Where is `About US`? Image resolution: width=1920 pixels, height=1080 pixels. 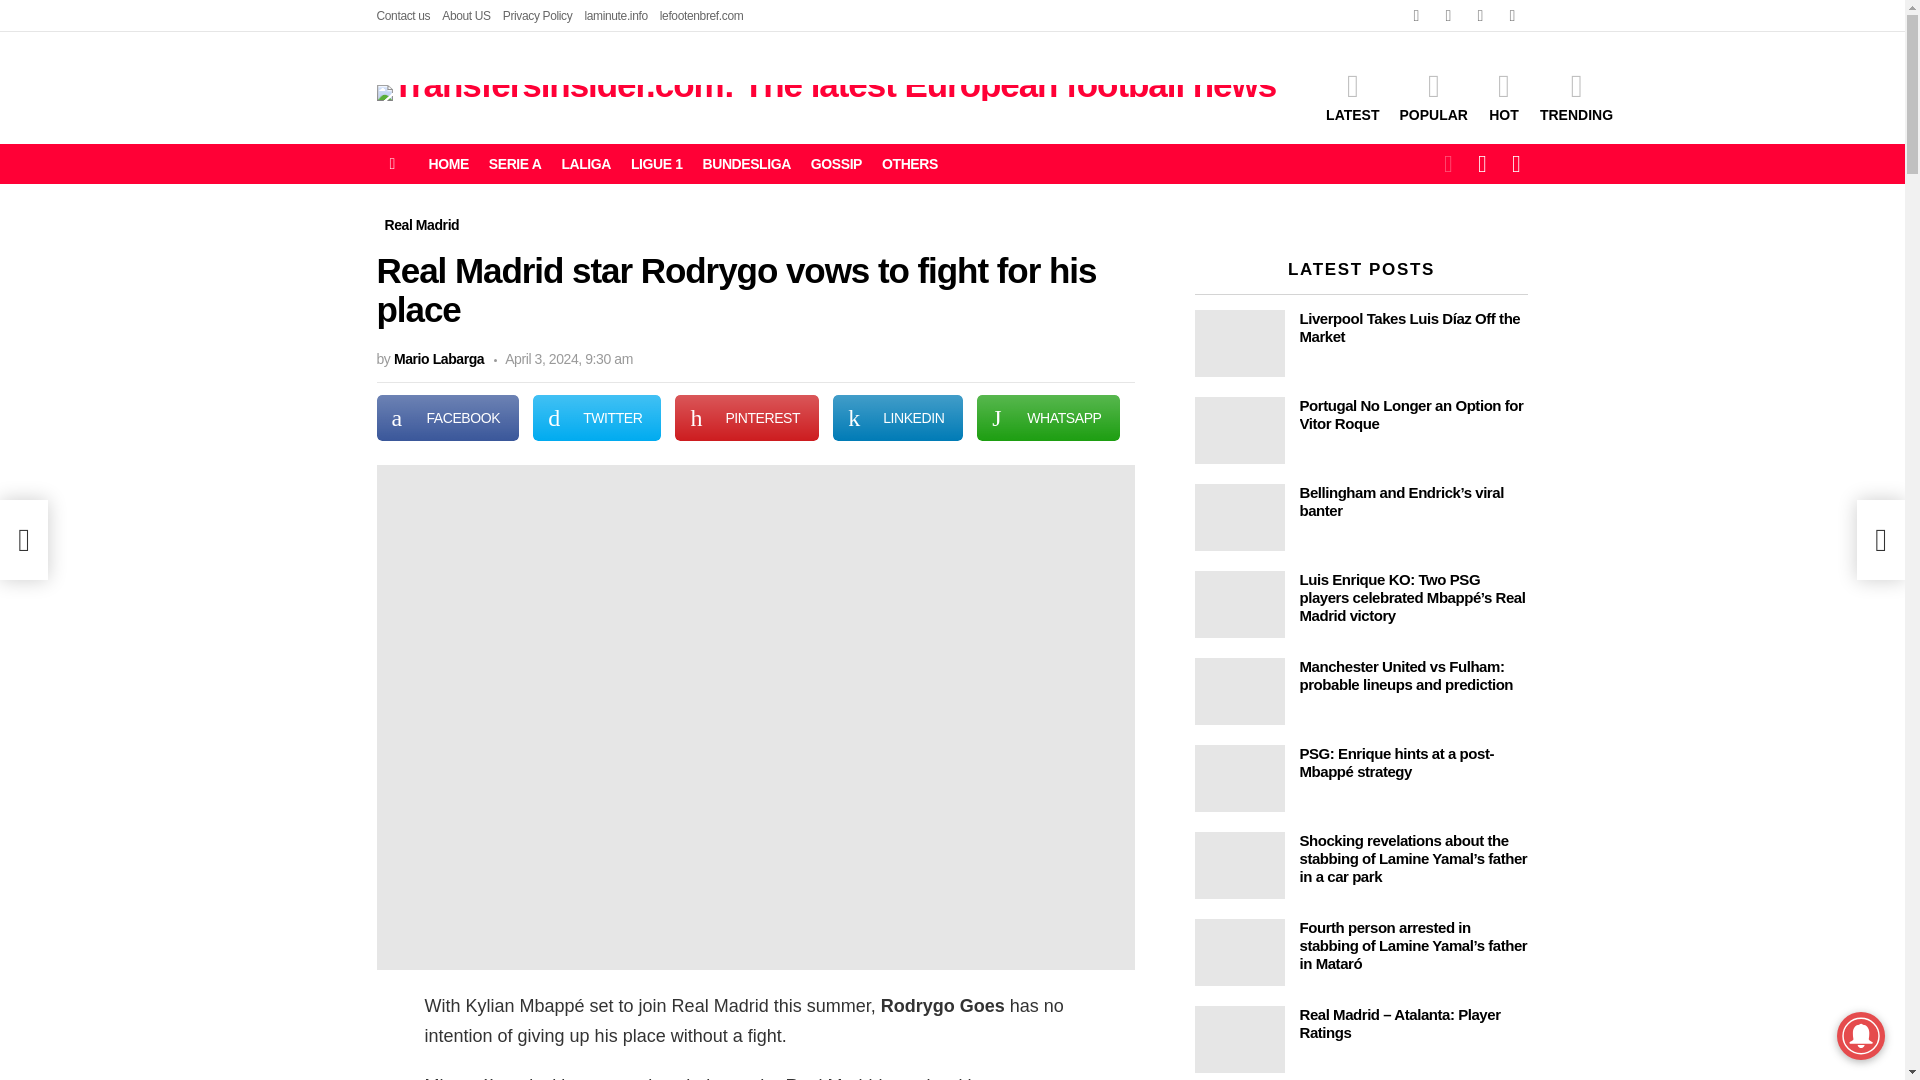 About US is located at coordinates (465, 16).